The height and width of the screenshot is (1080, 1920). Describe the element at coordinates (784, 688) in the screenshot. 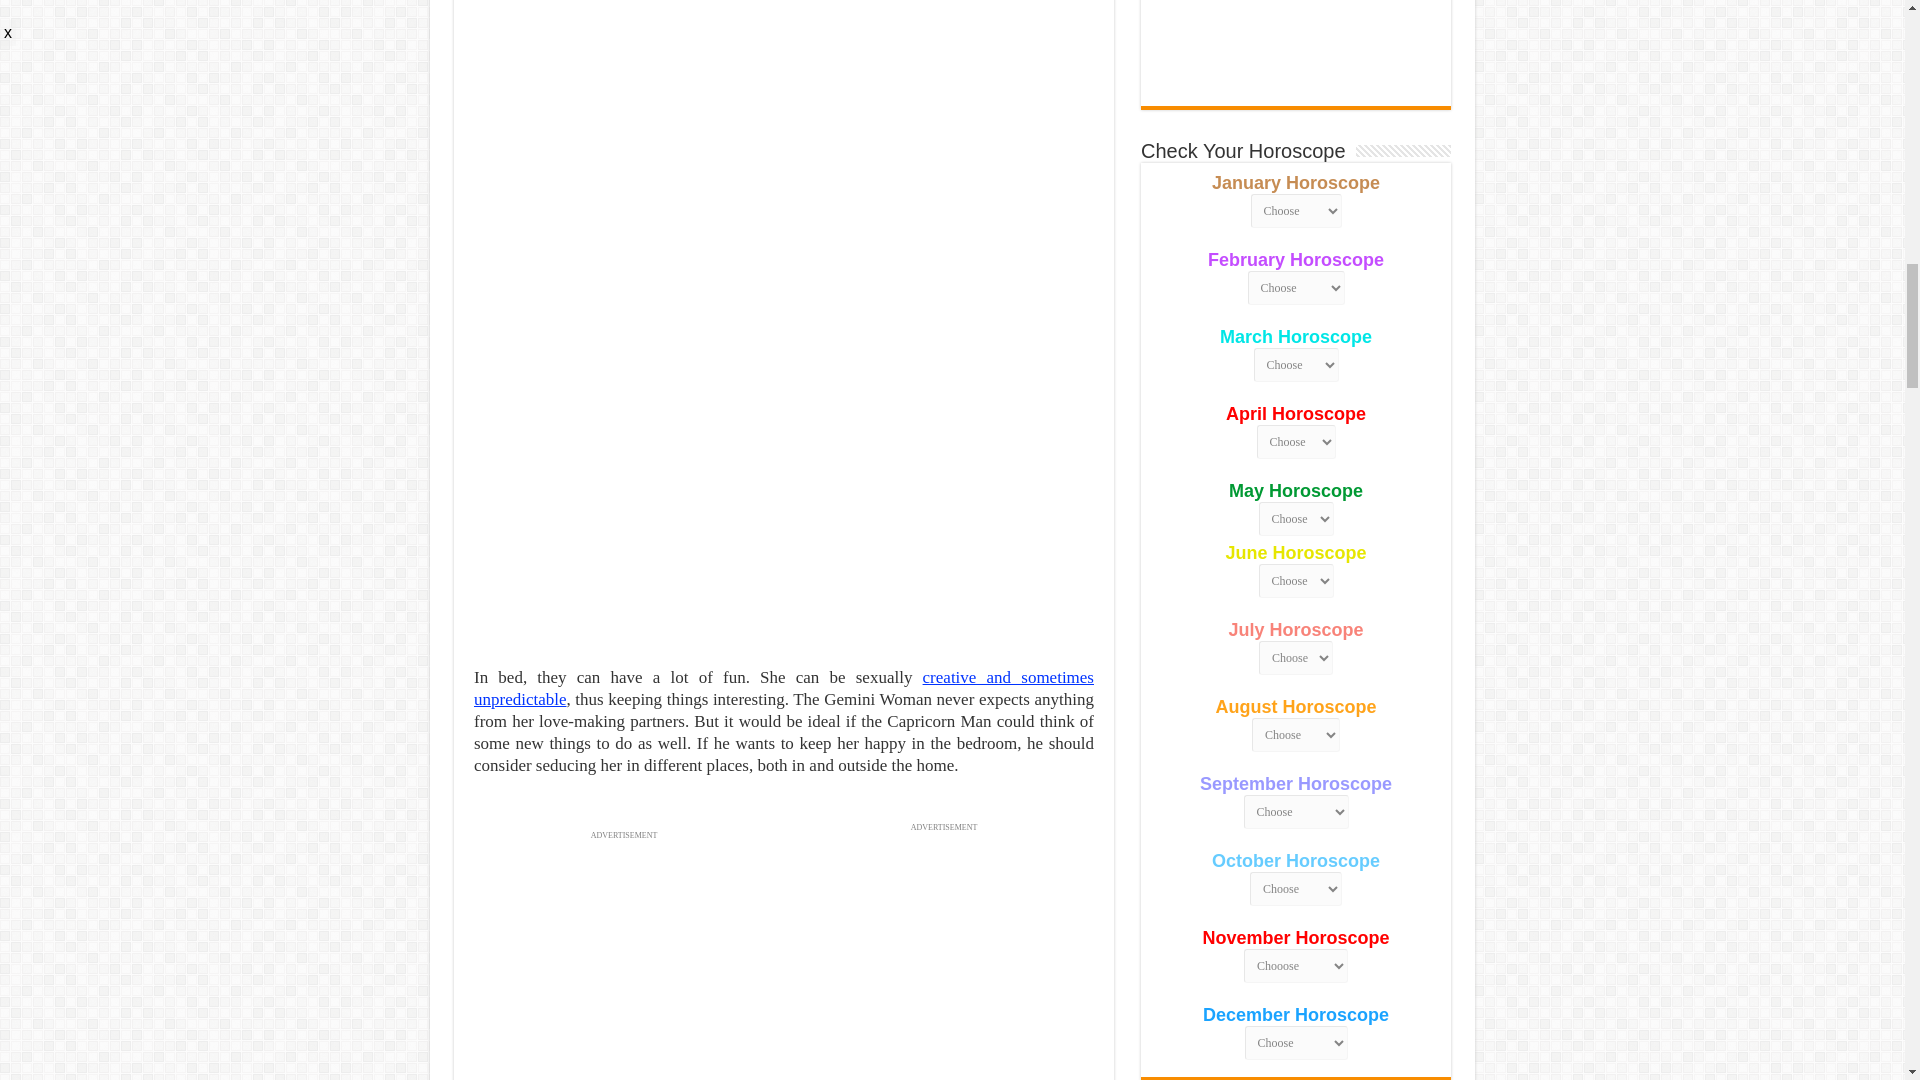

I see `creative and sometimes unpredictable` at that location.